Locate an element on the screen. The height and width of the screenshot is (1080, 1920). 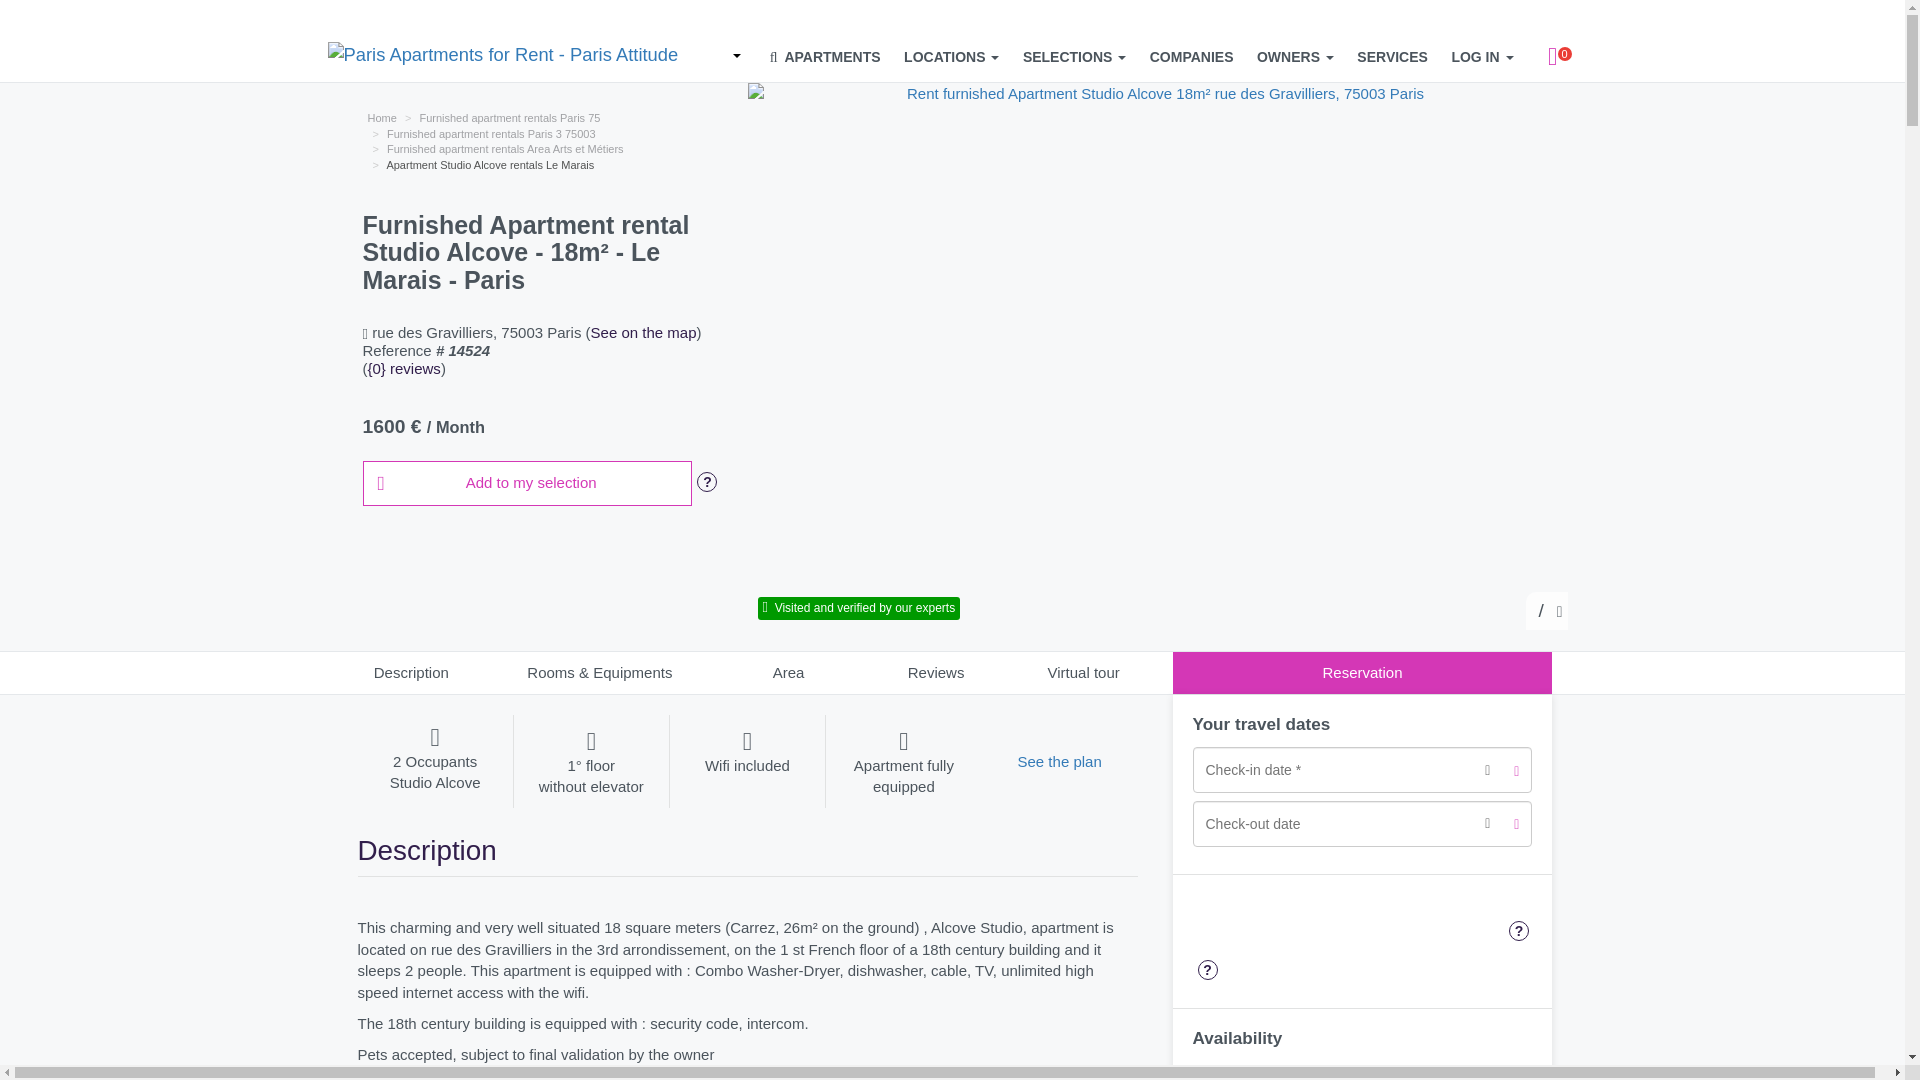
APARTMENTS is located at coordinates (825, 57).